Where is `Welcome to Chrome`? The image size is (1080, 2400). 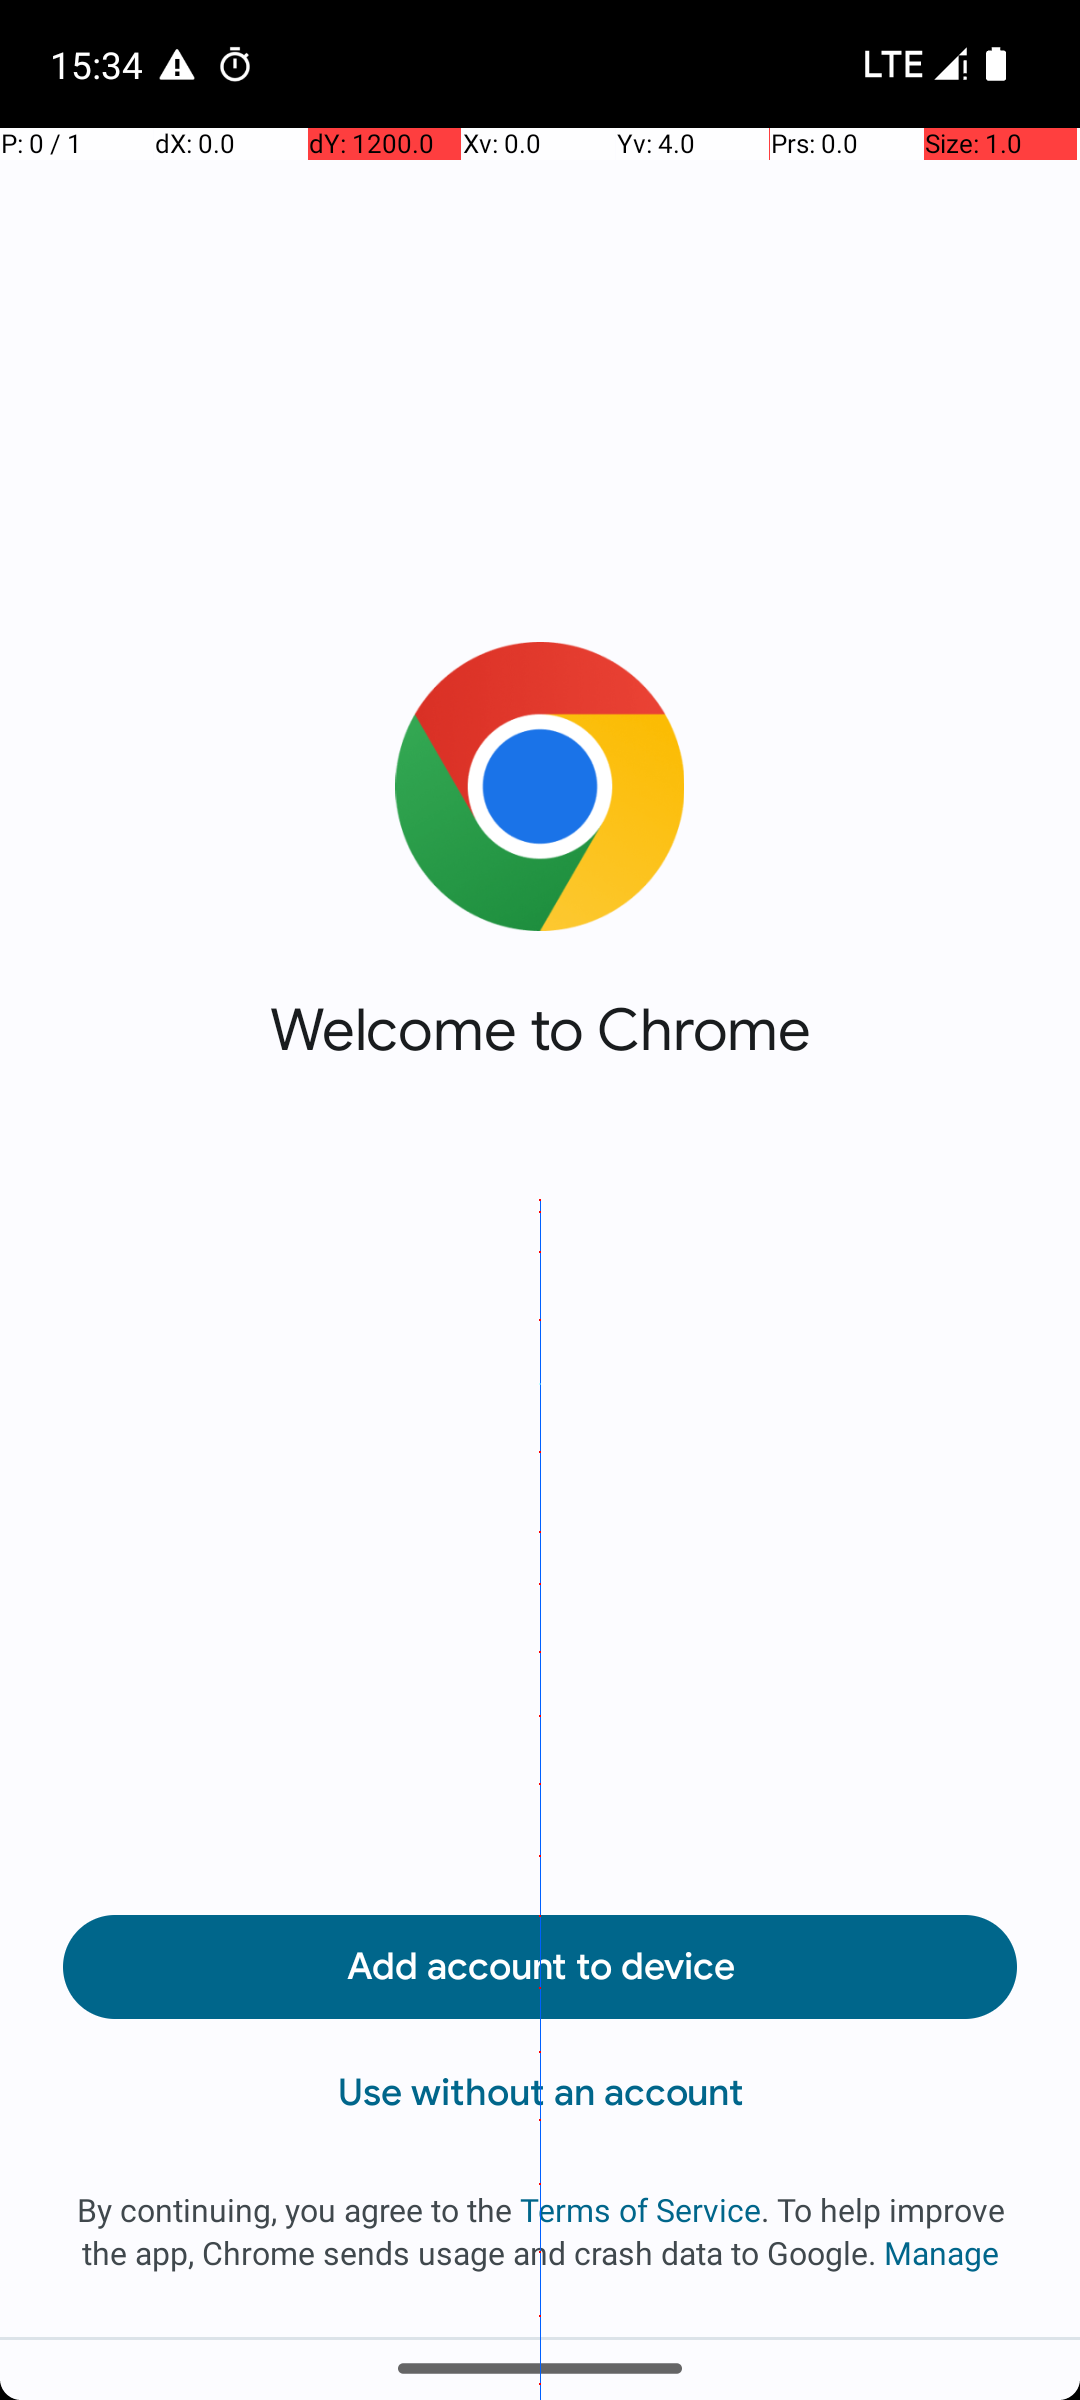
Welcome to Chrome is located at coordinates (540, 1030).